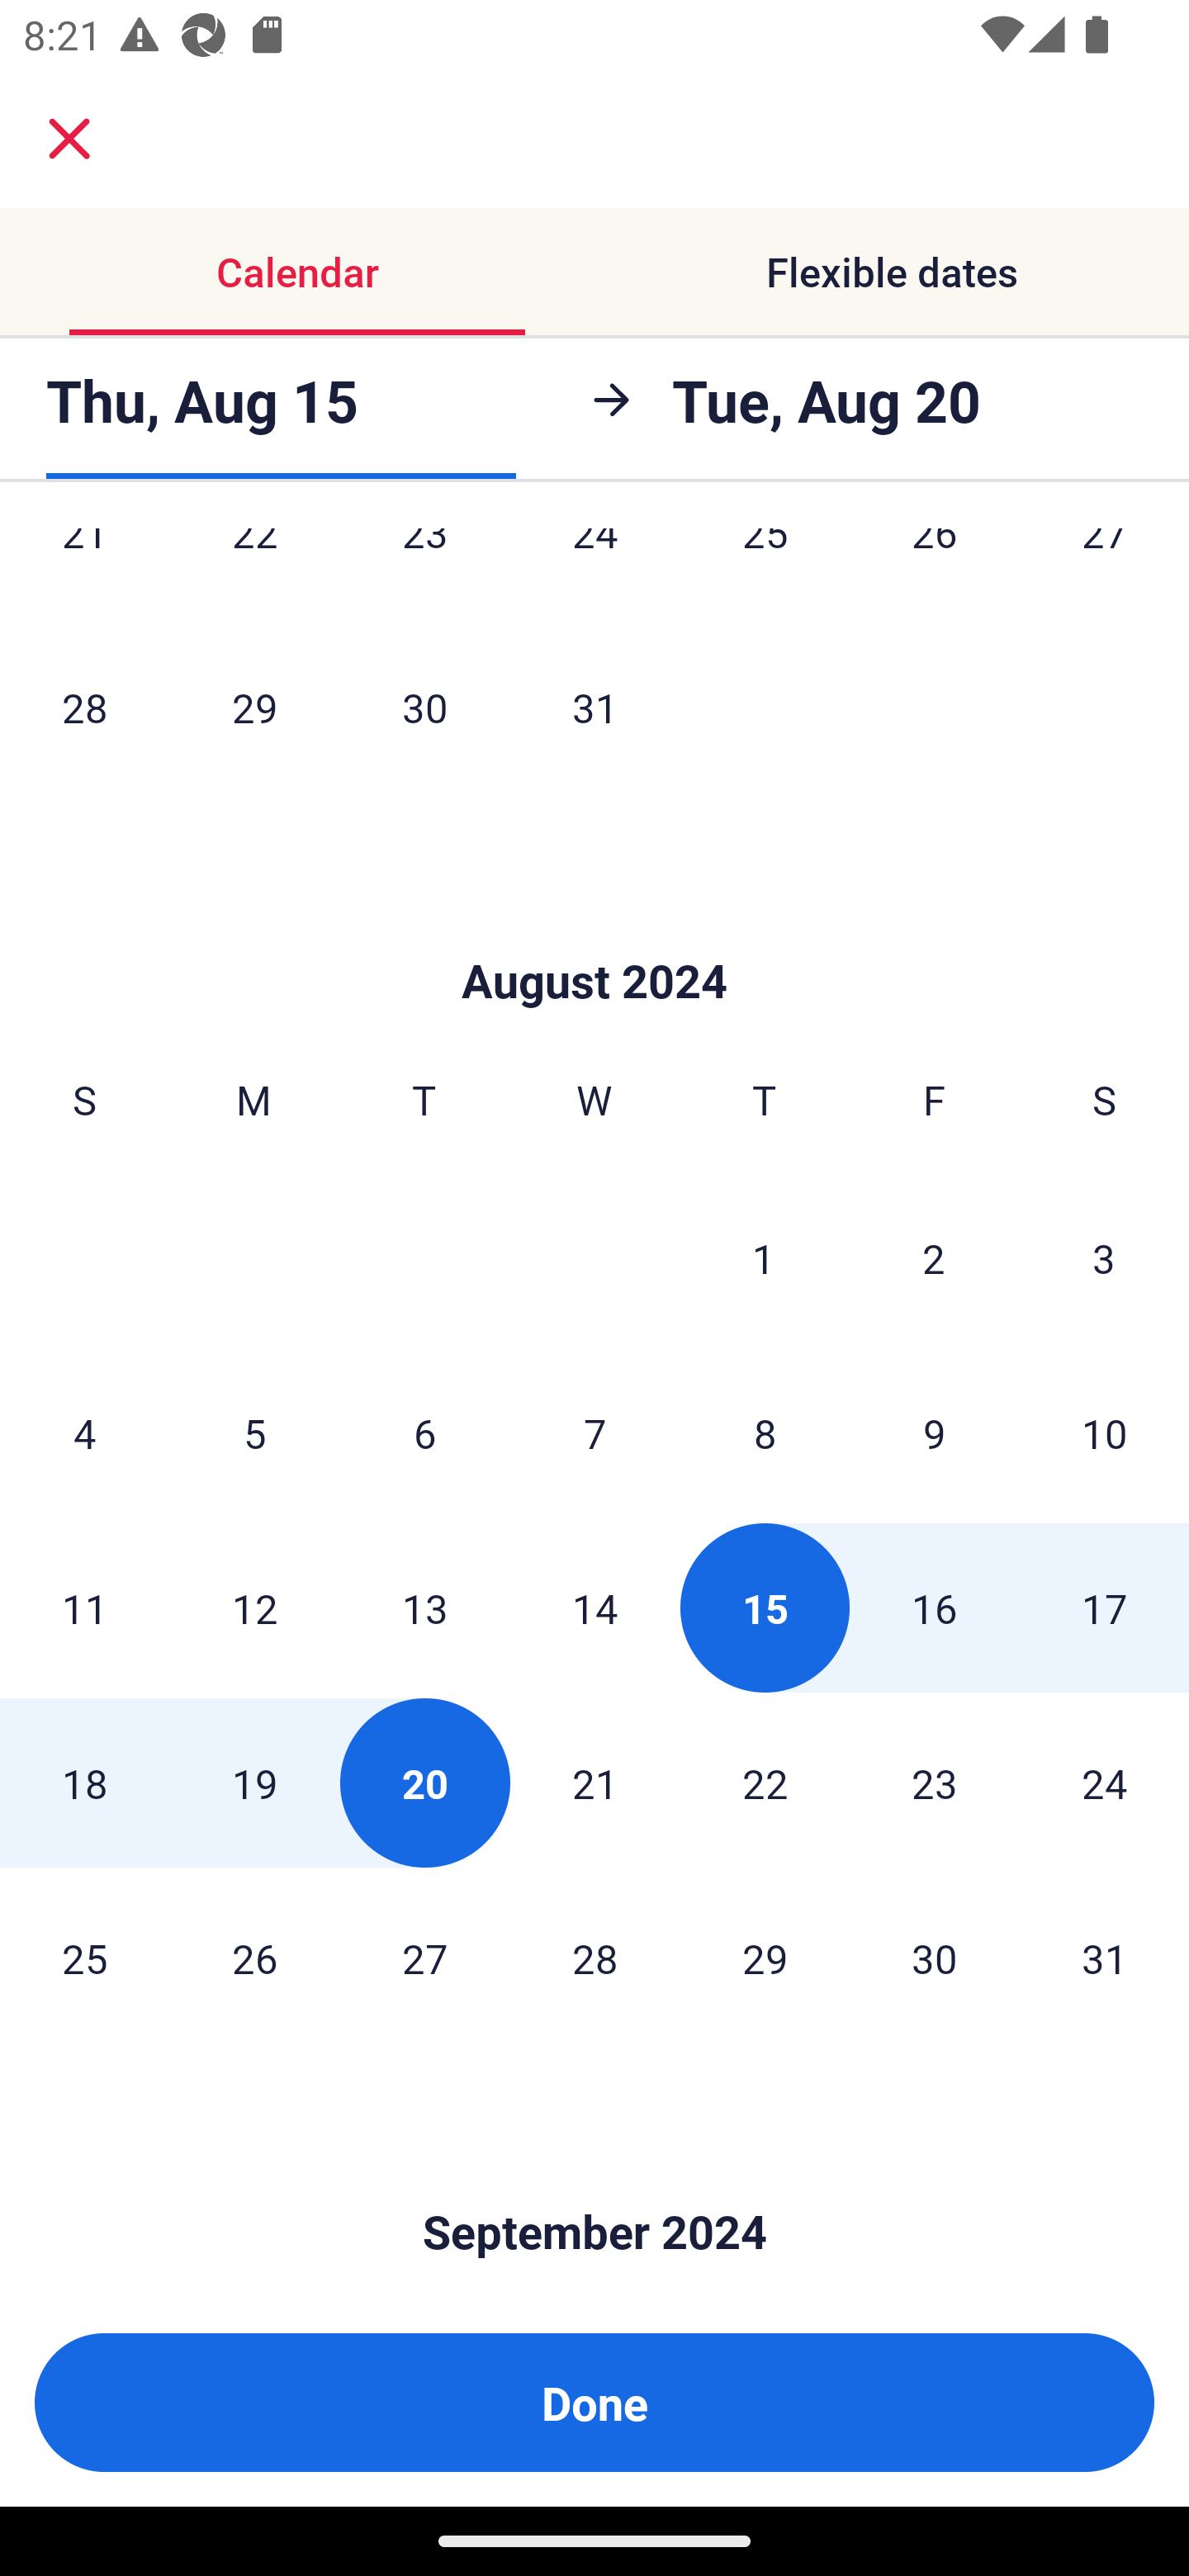  Describe the element at coordinates (254, 1432) in the screenshot. I see `5 Monday, August 5, 2024` at that location.